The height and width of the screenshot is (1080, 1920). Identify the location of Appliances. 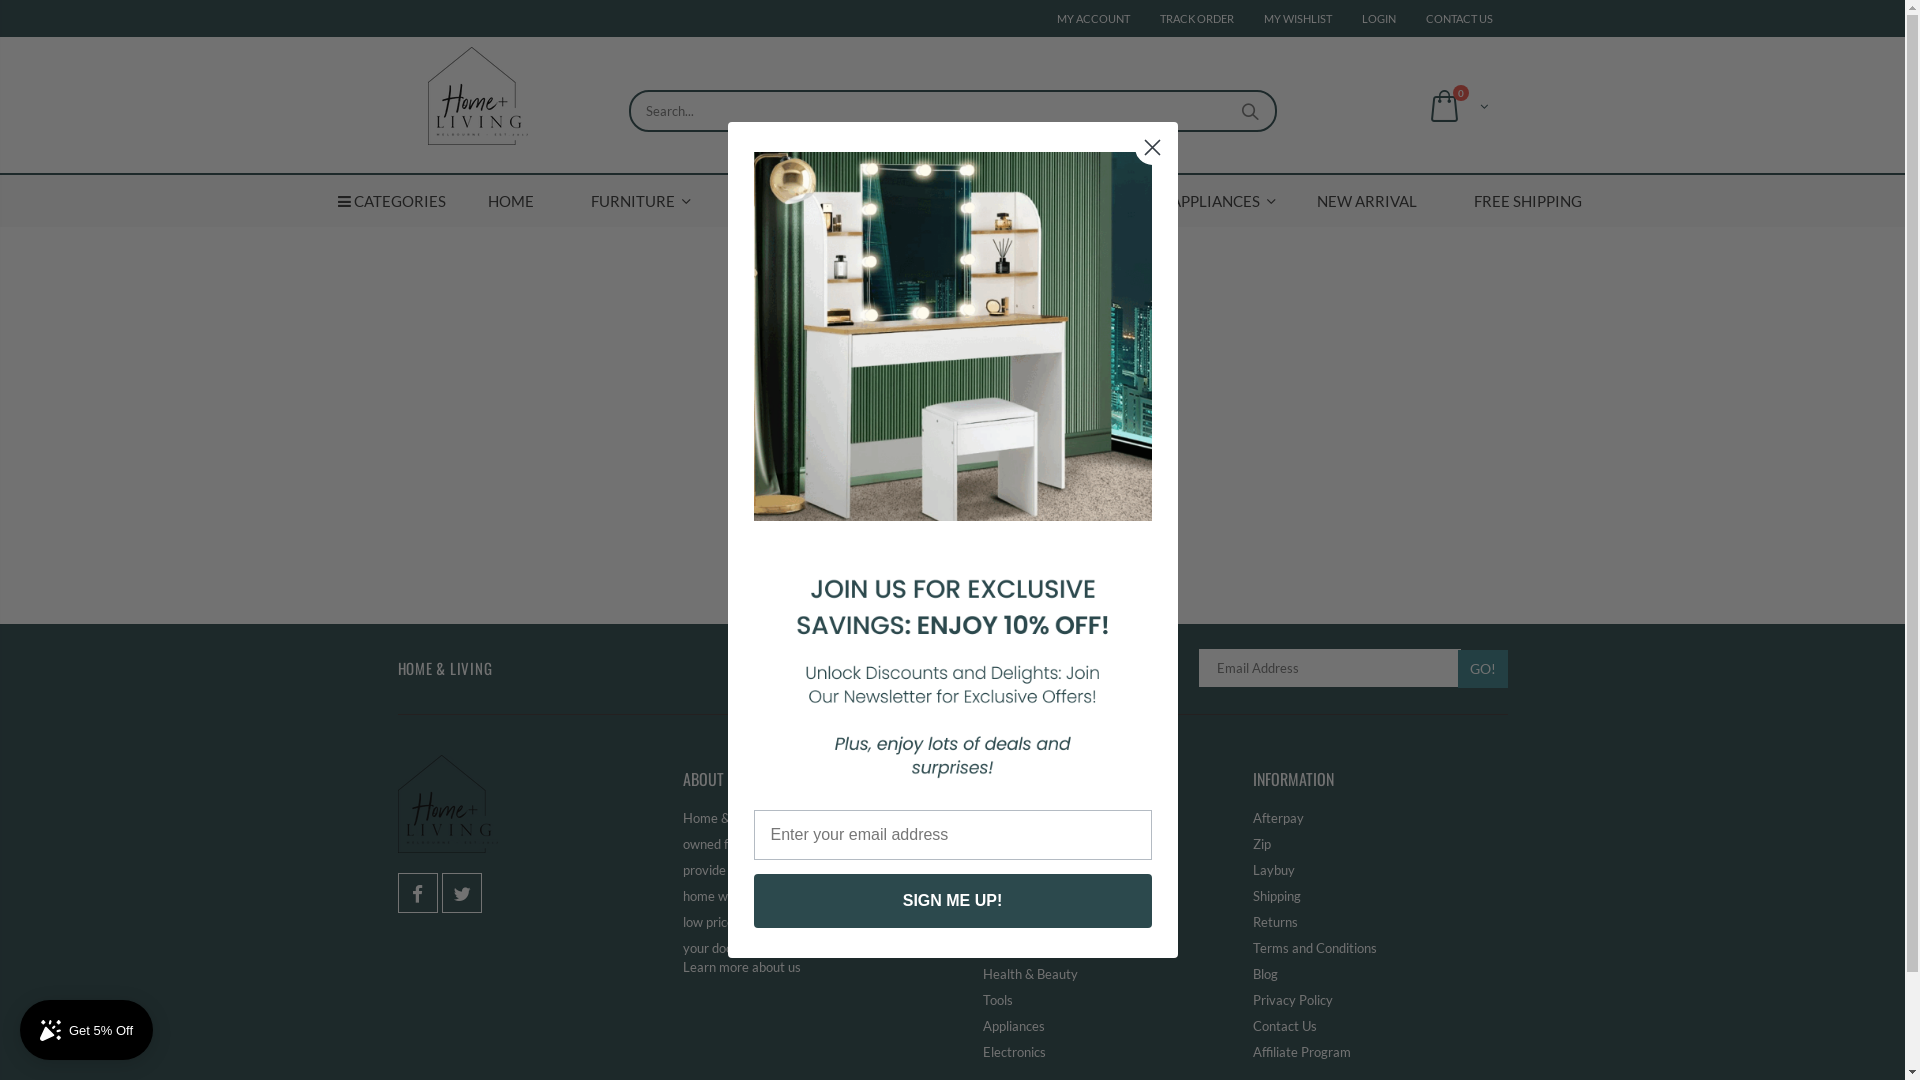
(1013, 1026).